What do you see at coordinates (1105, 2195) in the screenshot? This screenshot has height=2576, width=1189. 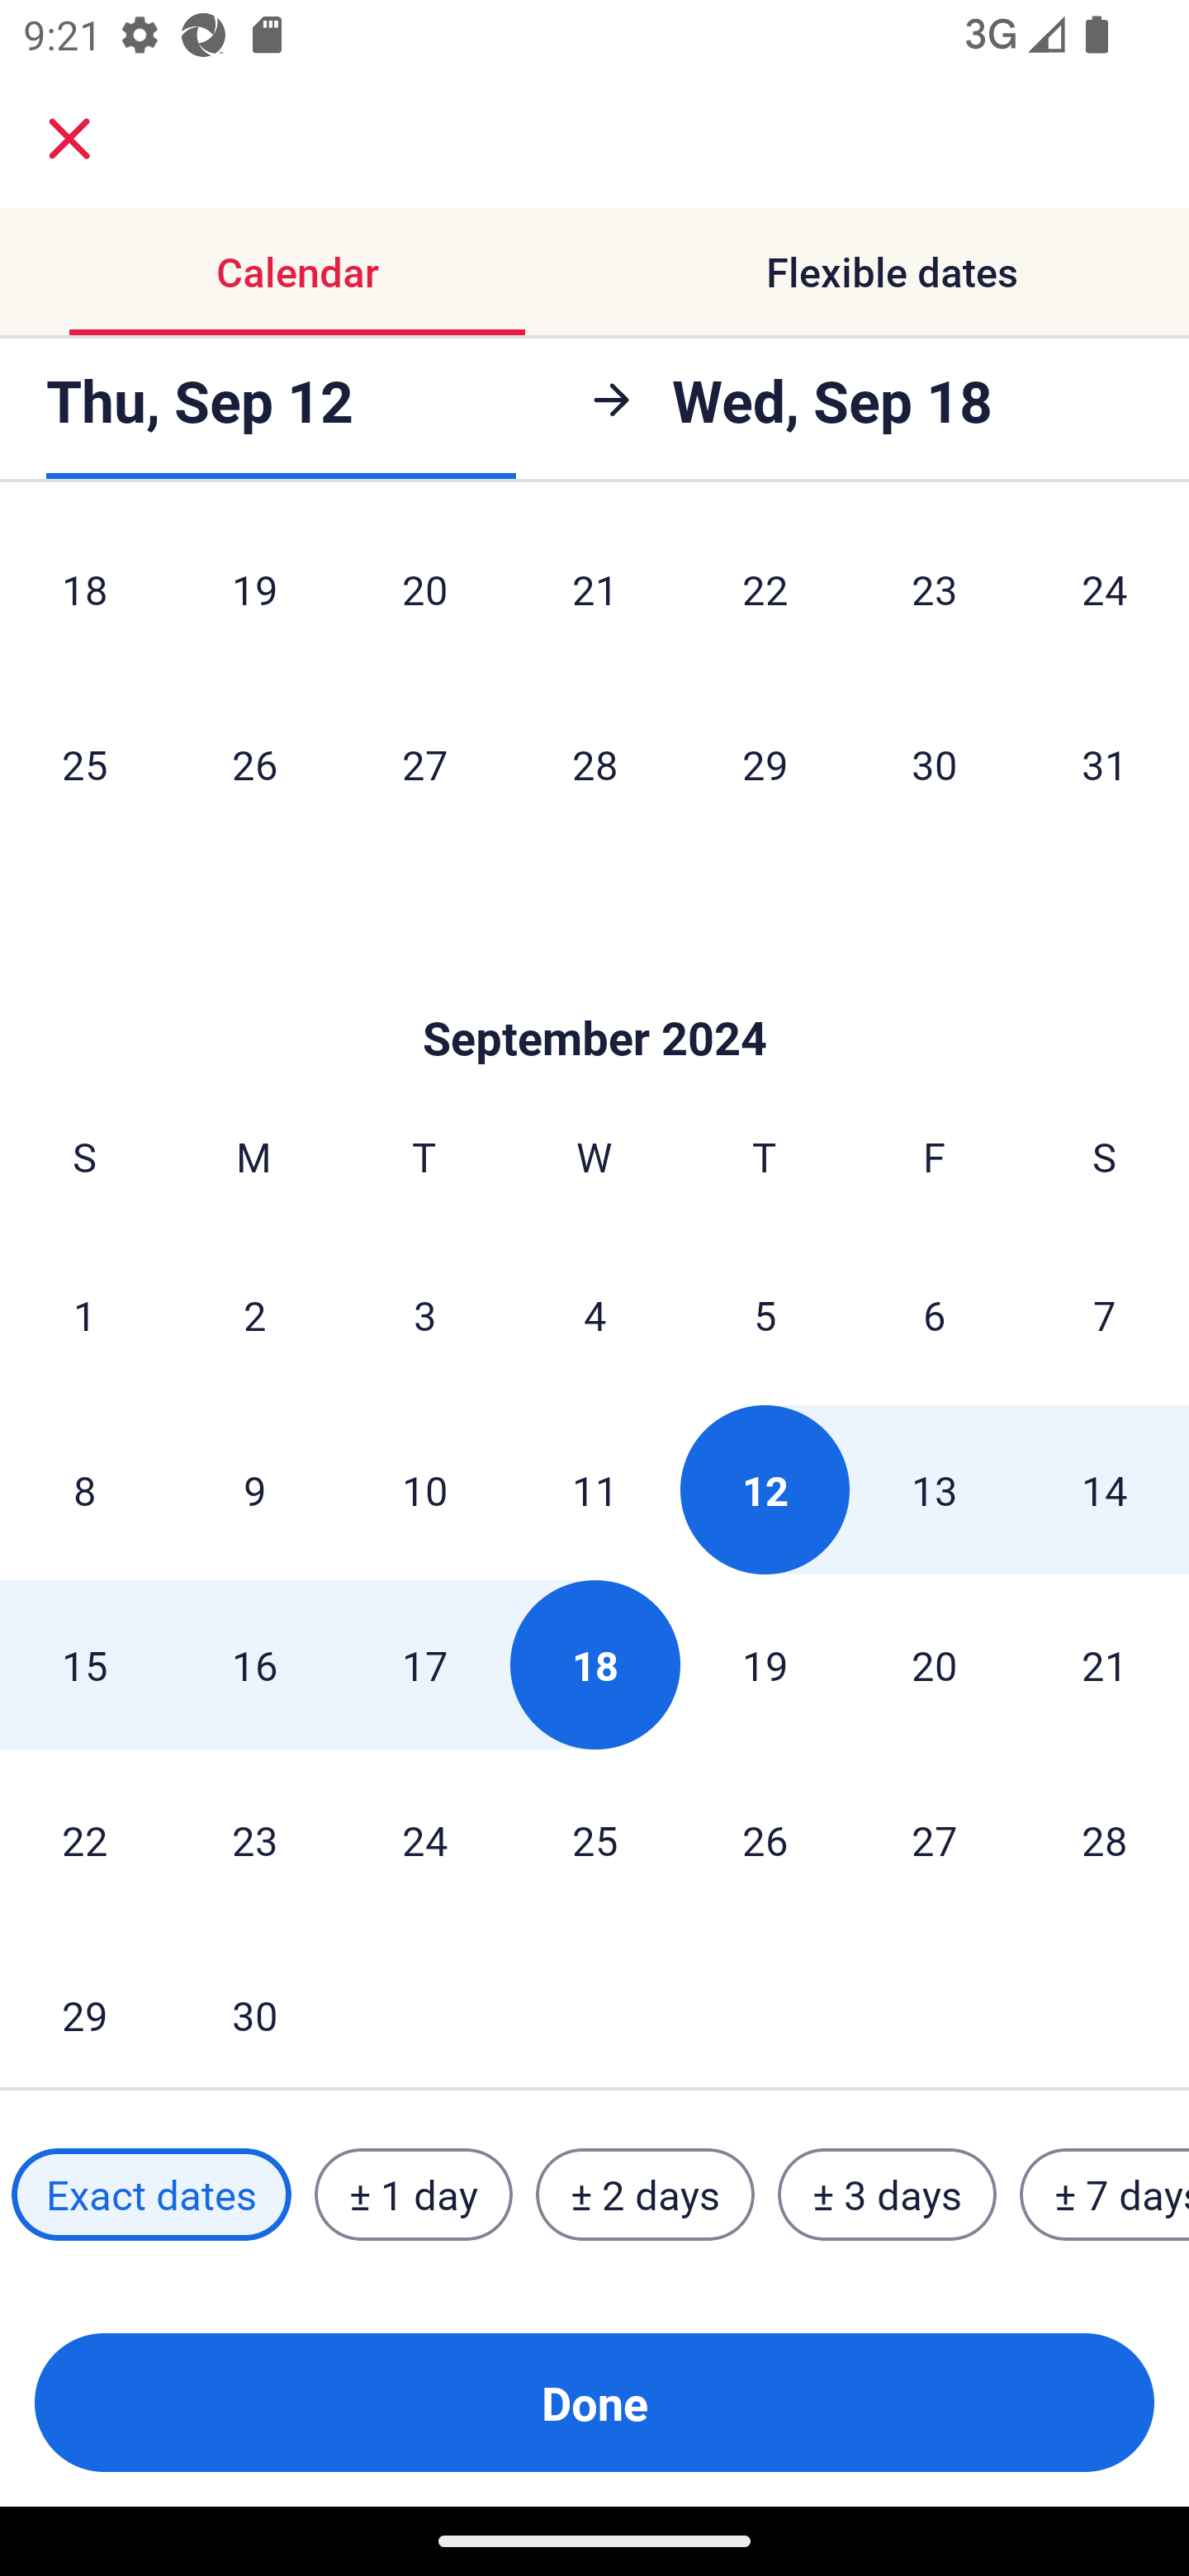 I see `± 7 days` at bounding box center [1105, 2195].